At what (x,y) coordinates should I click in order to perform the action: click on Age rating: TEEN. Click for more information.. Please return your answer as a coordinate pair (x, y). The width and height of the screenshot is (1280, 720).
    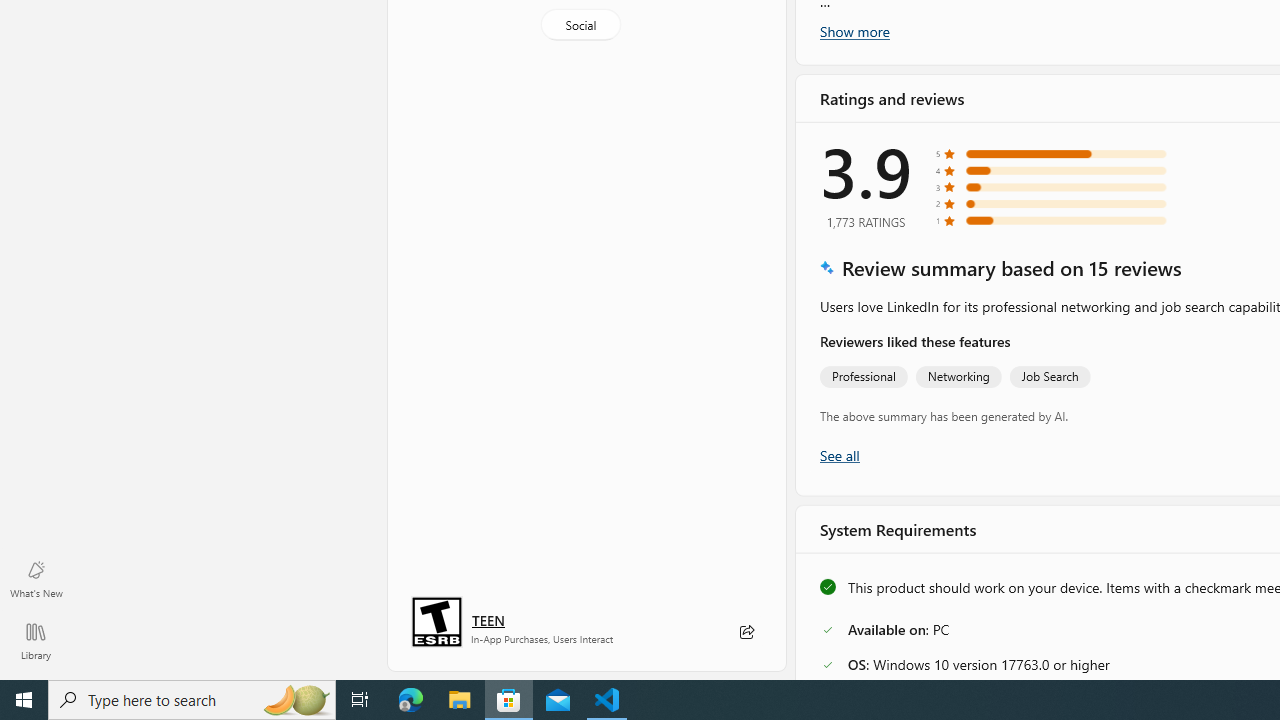
    Looking at the image, I should click on (488, 620).